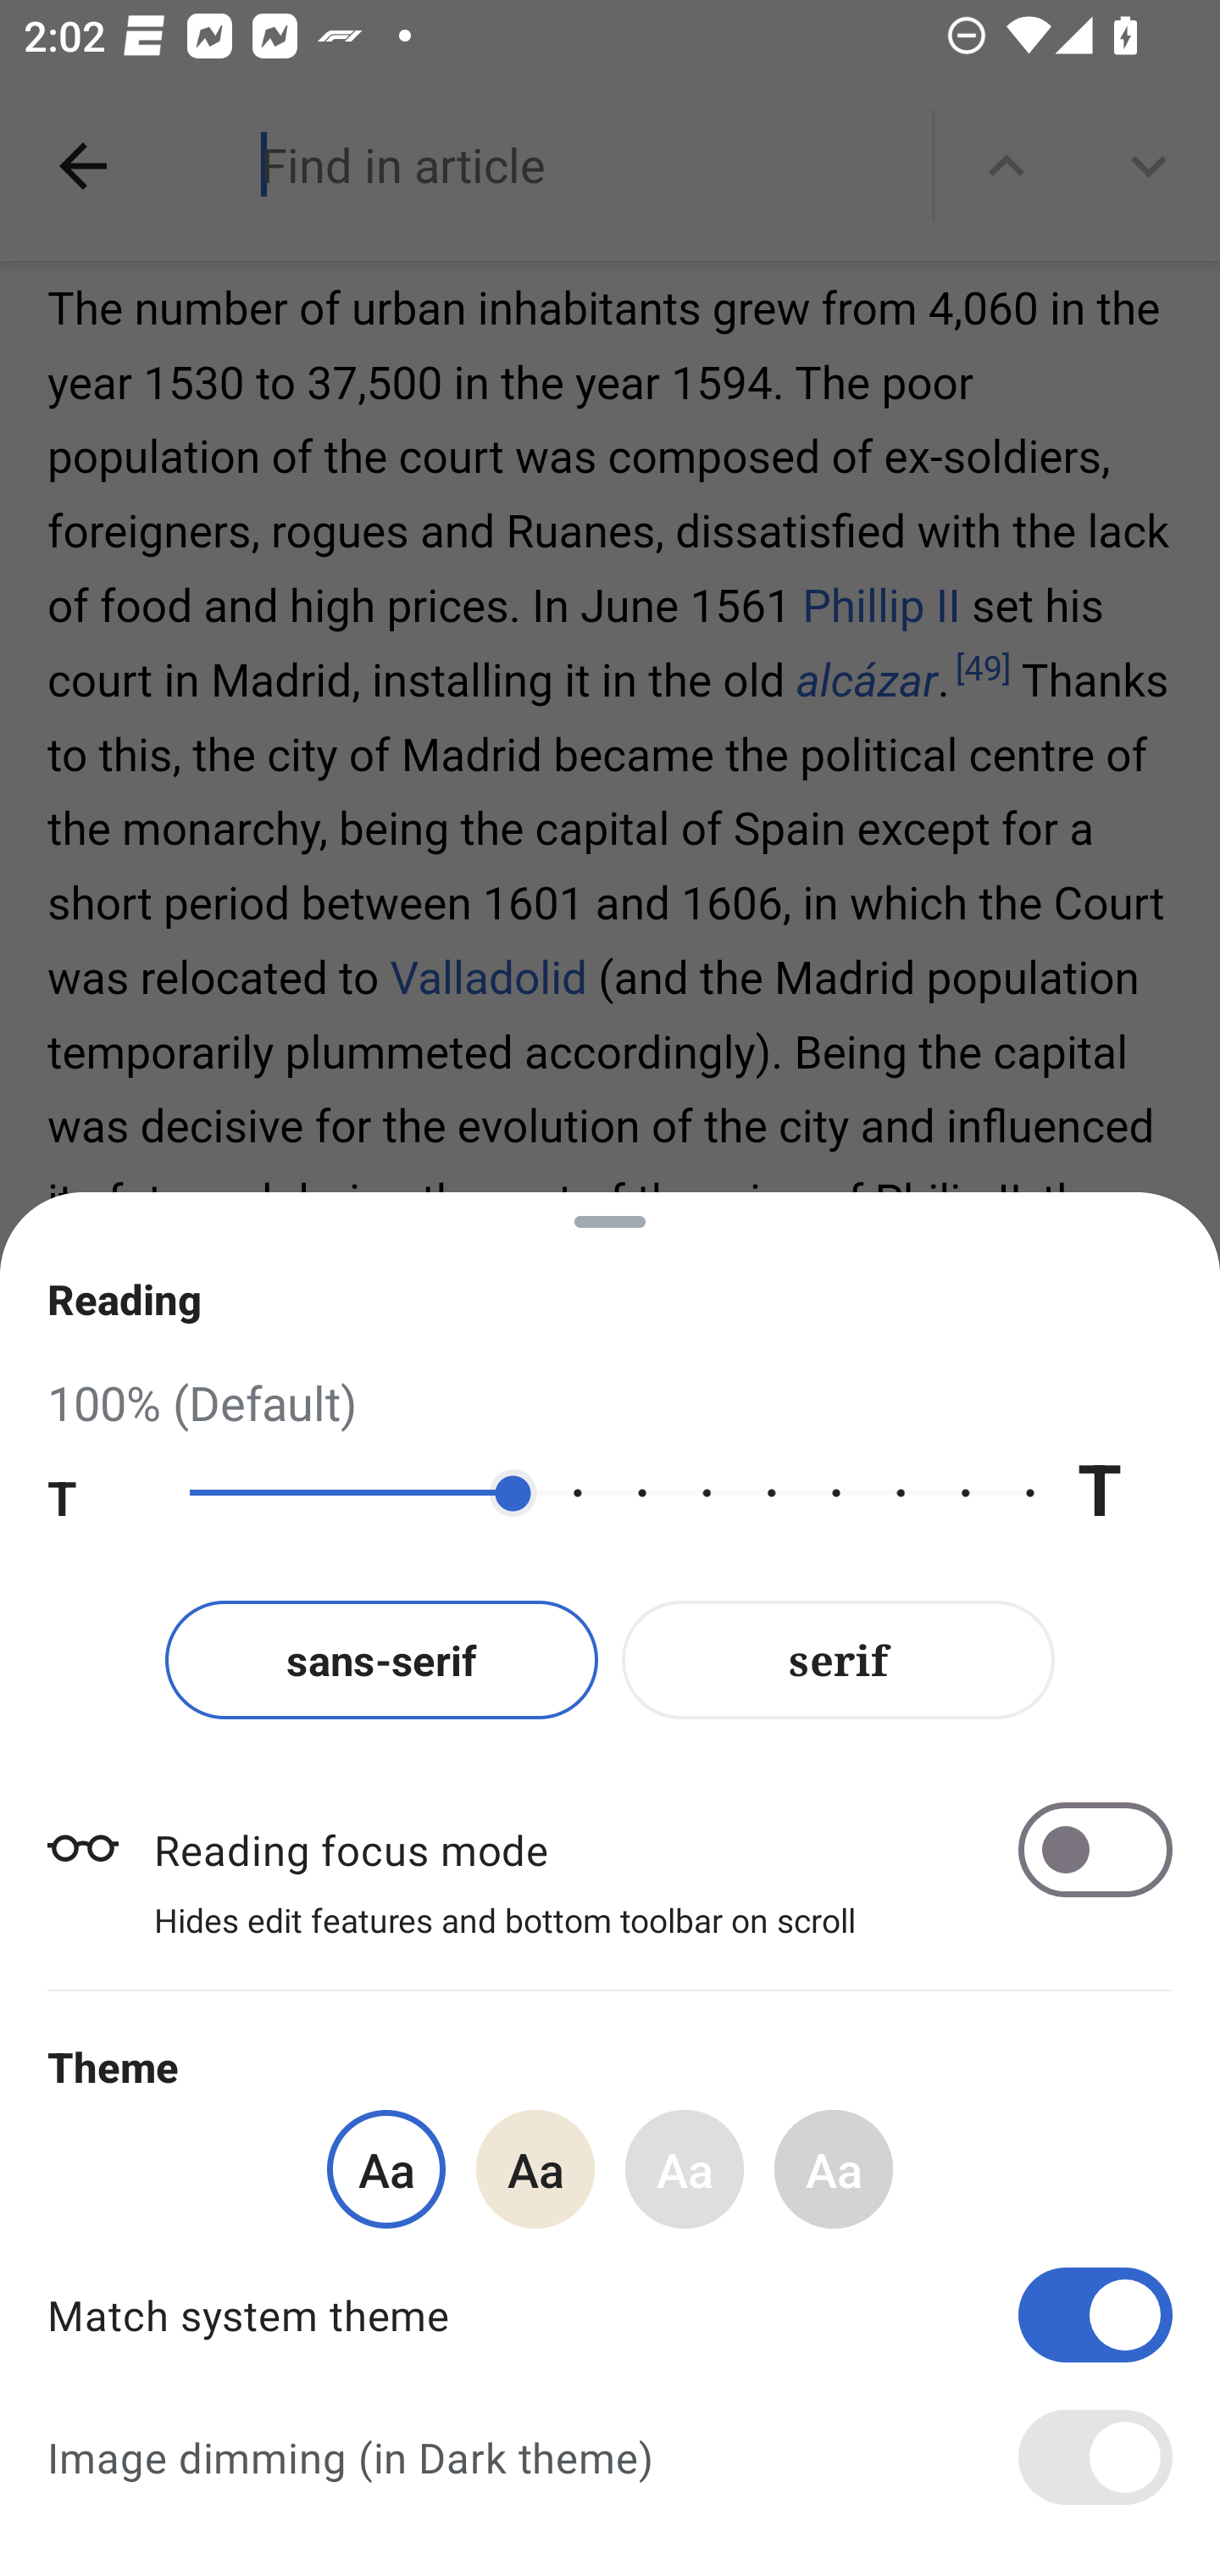 This screenshot has width=1220, height=2576. What do you see at coordinates (381, 1659) in the screenshot?
I see `sans-serif` at bounding box center [381, 1659].